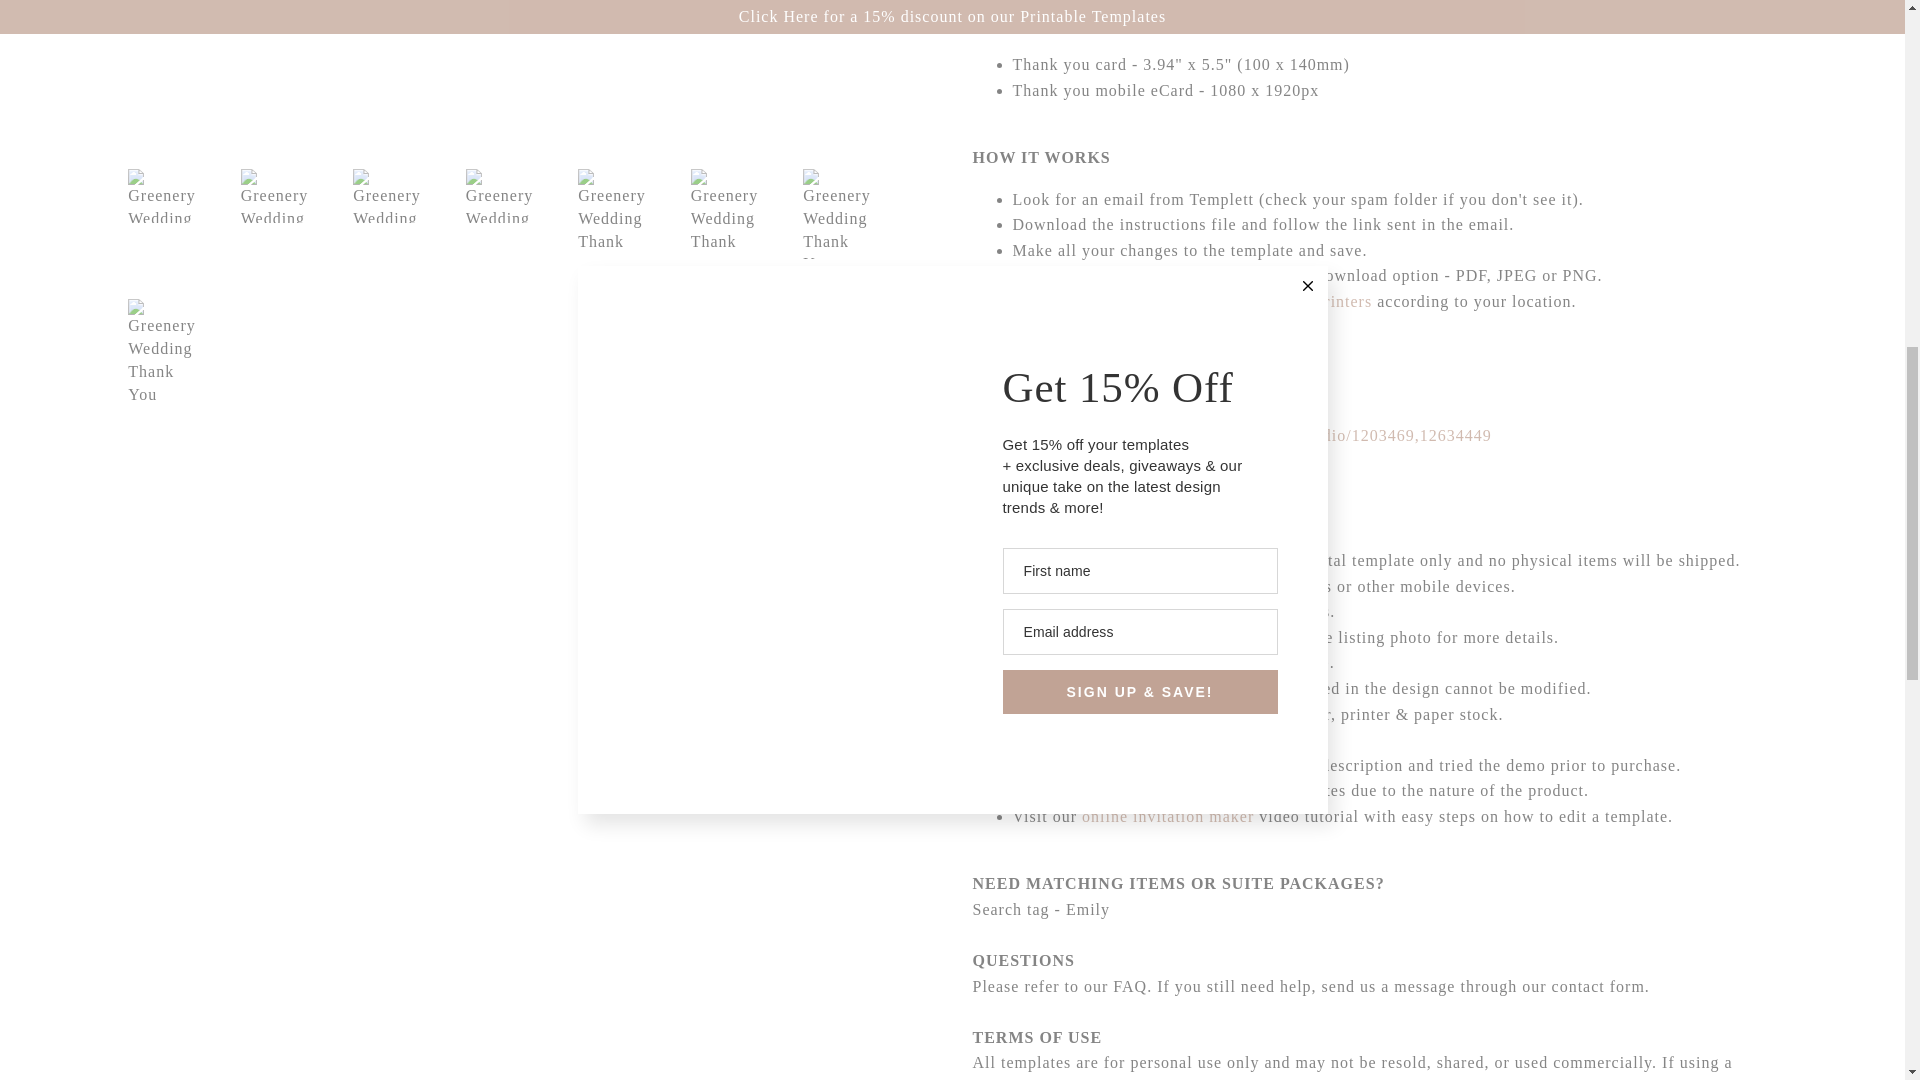 The width and height of the screenshot is (1920, 1080). I want to click on demo link for thank you card template, so click(1231, 434).